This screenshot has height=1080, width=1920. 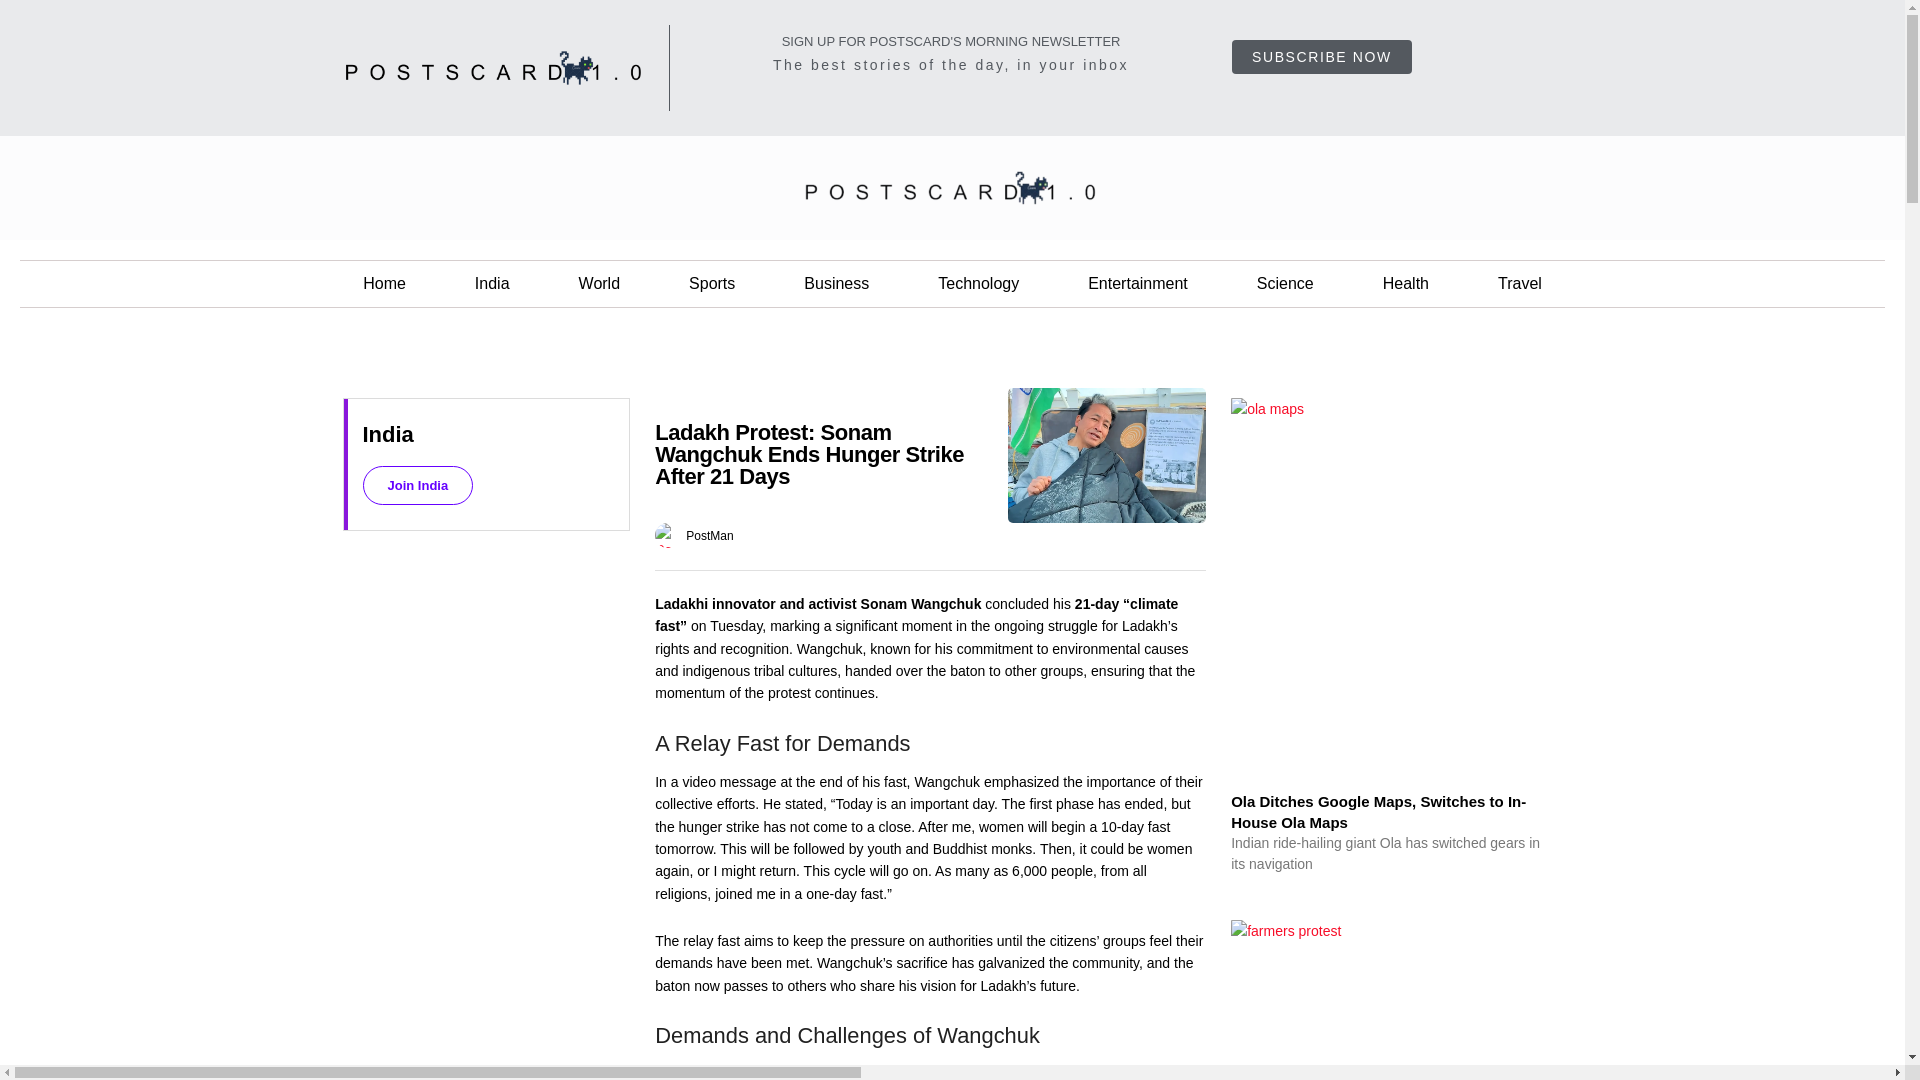 I want to click on SUBSCRIBE NOW, so click(x=1322, y=56).